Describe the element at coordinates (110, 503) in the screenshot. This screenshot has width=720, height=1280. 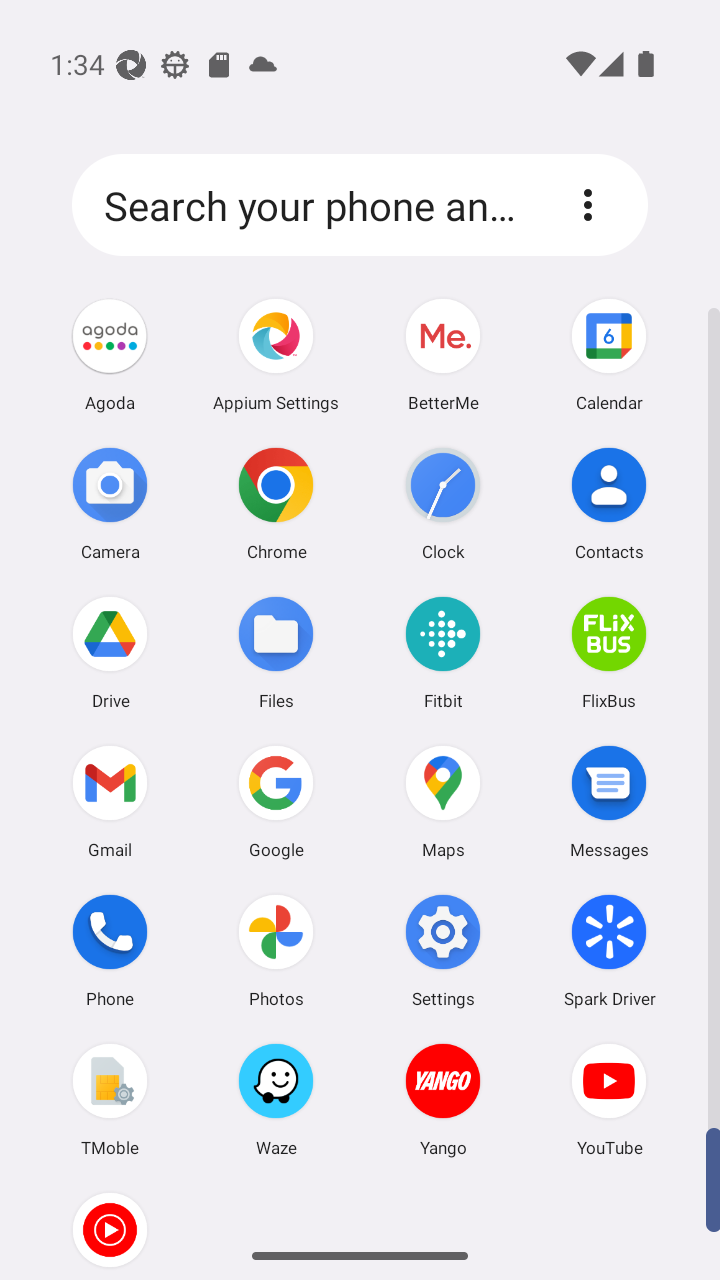
I see `Camera` at that location.